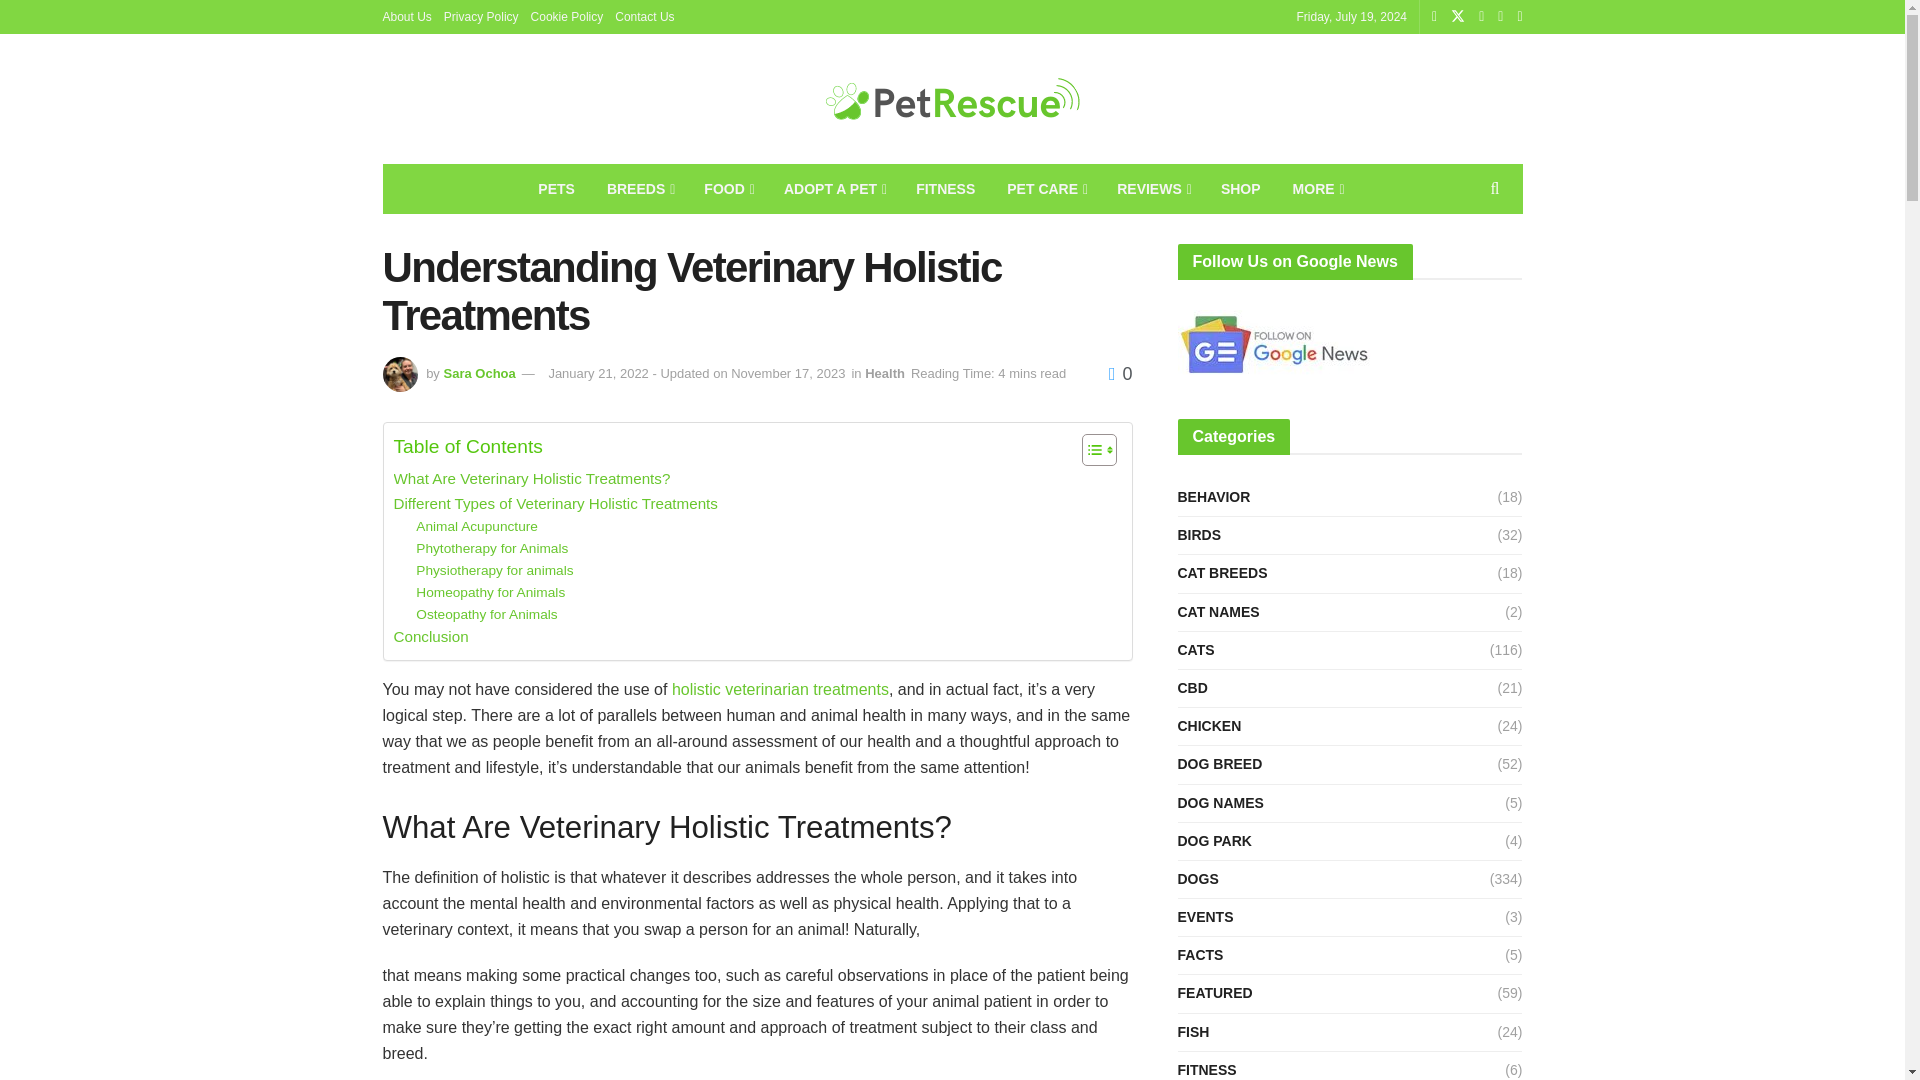 The height and width of the screenshot is (1080, 1920). Describe the element at coordinates (476, 526) in the screenshot. I see `Animal Acupuncture` at that location.